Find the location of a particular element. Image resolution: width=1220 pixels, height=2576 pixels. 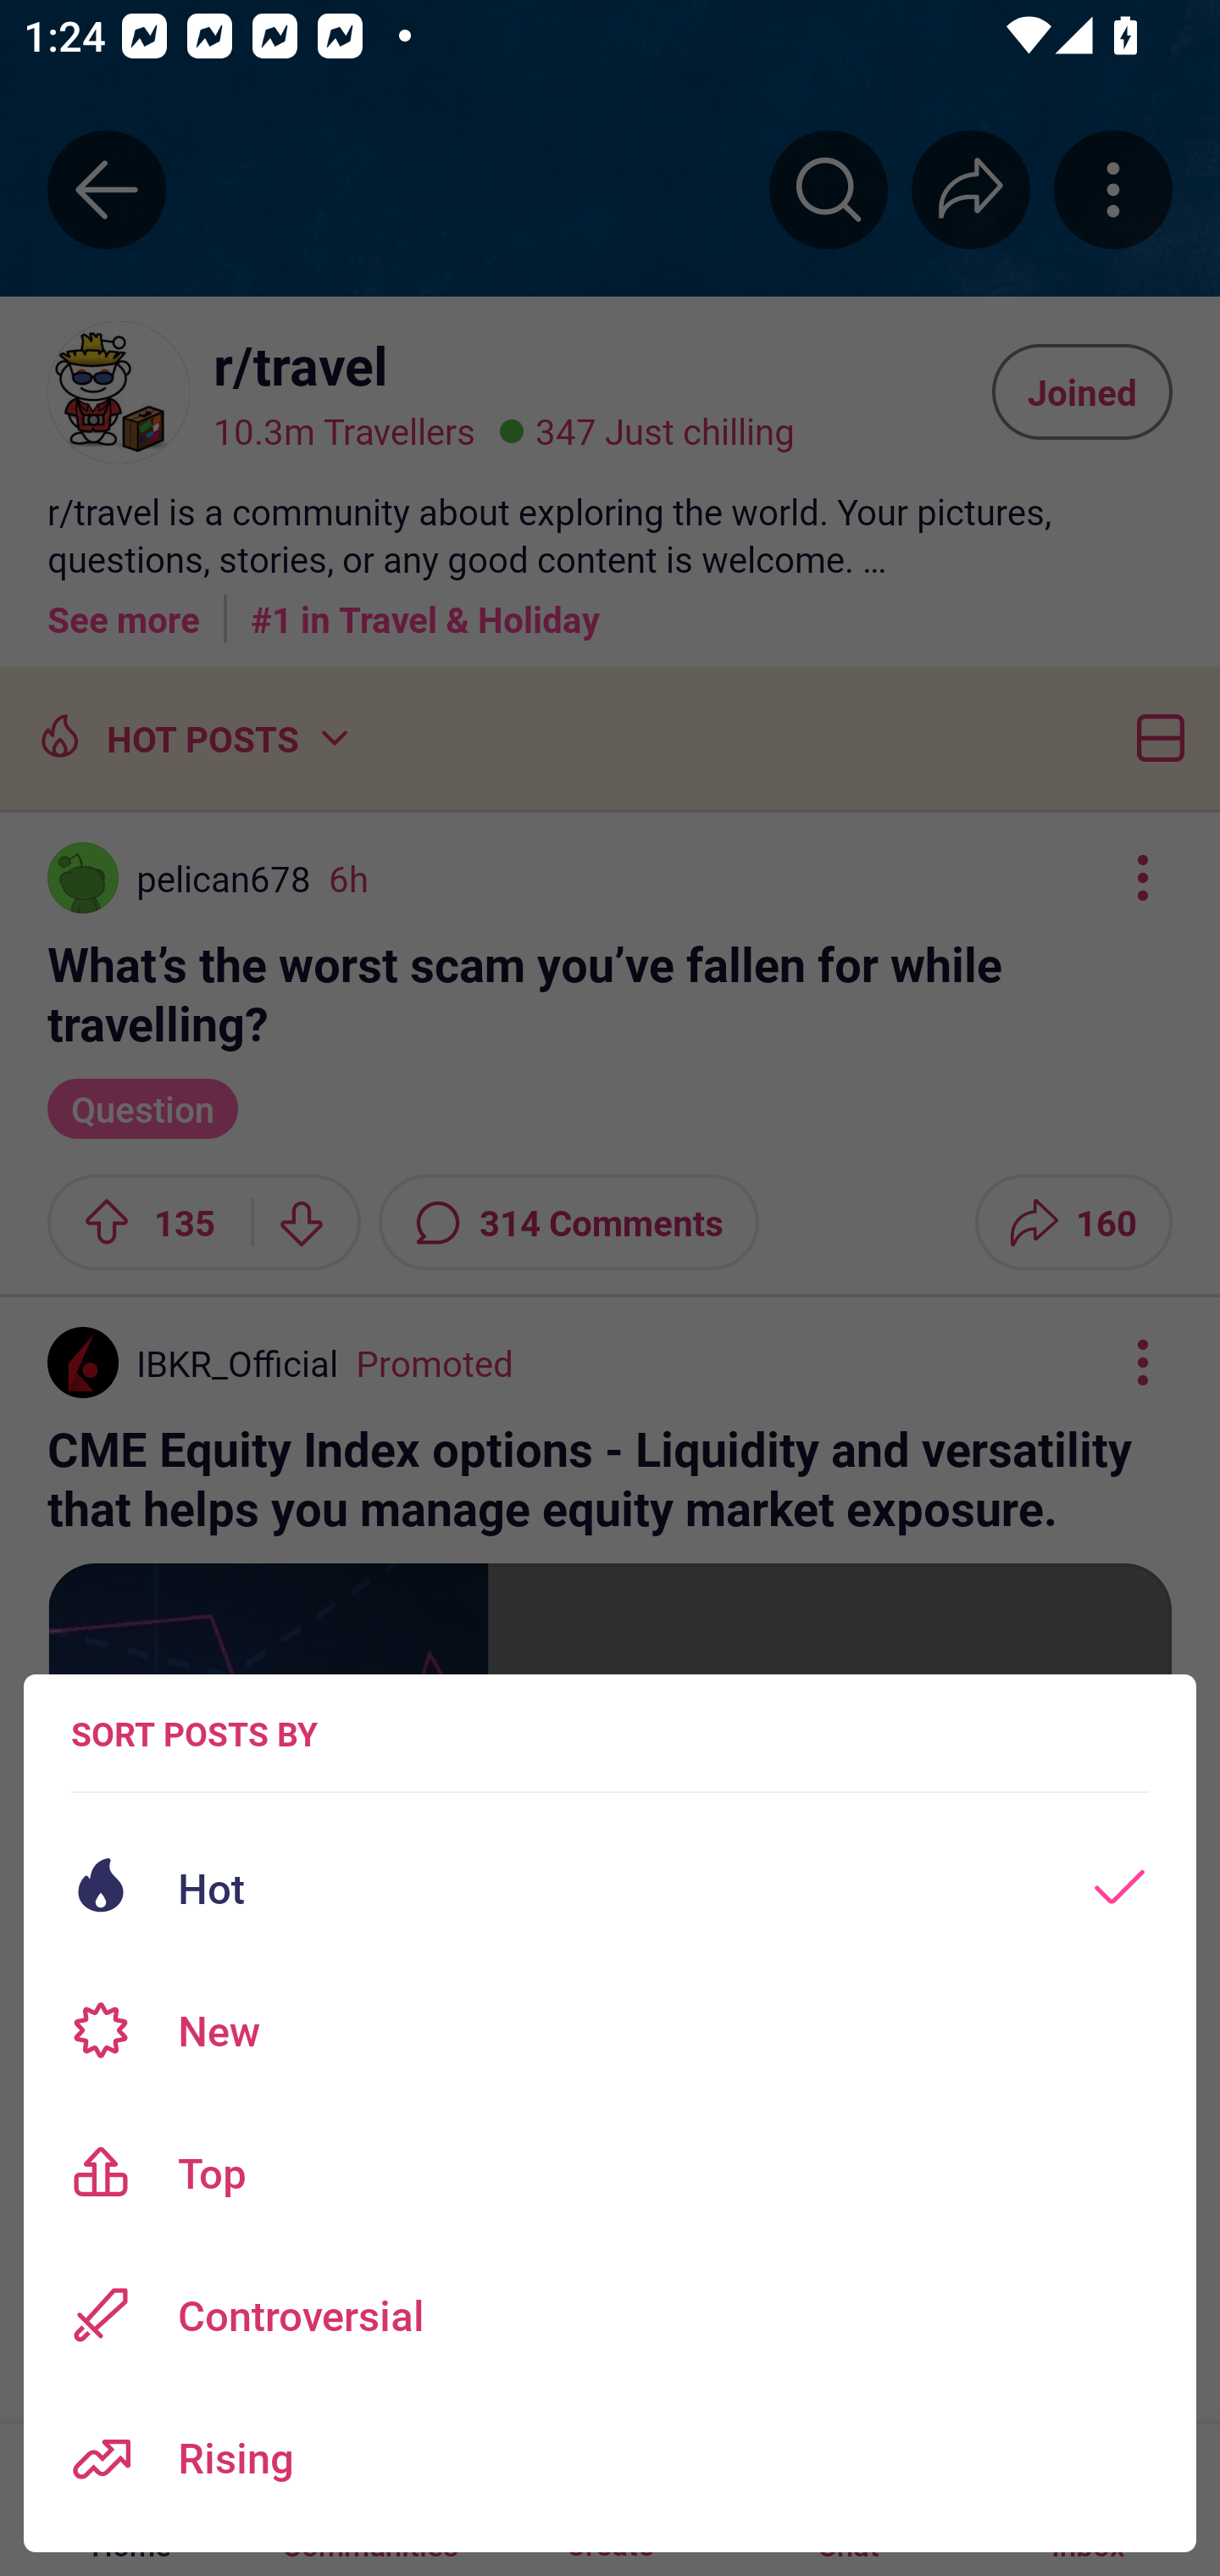

SORT POSTS BY Sort posts options is located at coordinates (193, 1734).